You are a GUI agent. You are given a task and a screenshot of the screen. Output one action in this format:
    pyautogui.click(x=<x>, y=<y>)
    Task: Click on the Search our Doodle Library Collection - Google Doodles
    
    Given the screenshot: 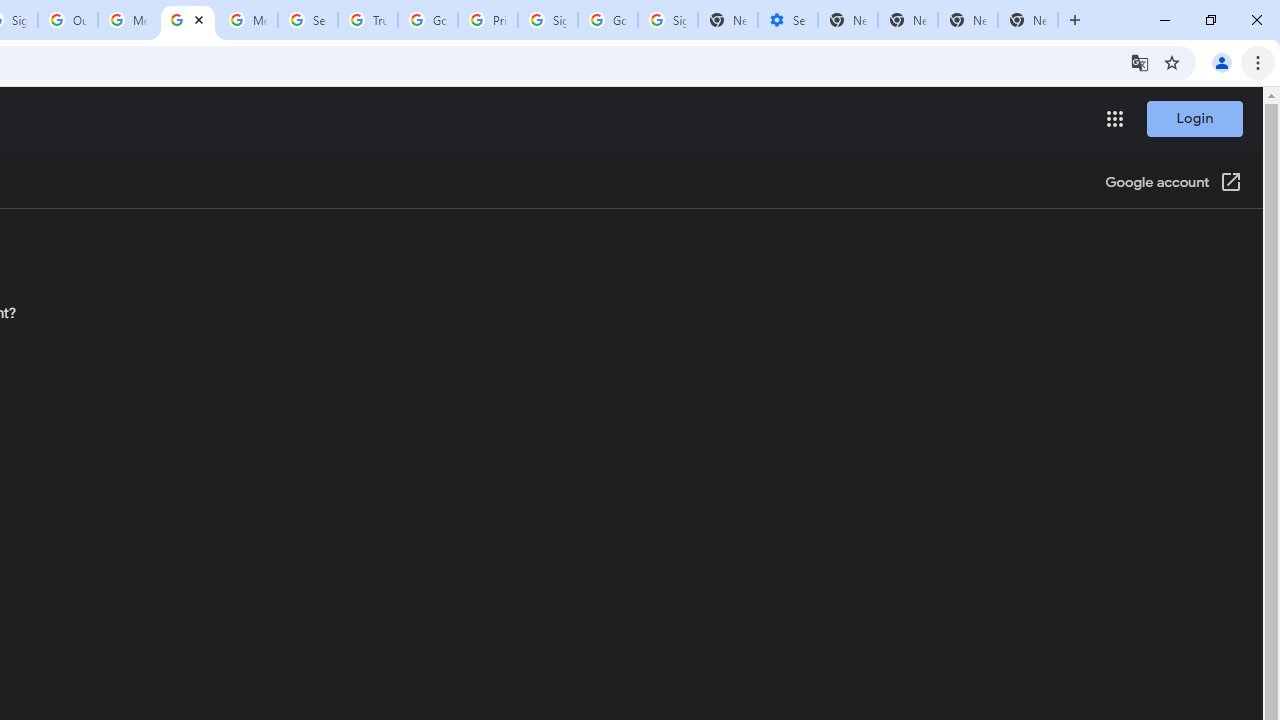 What is the action you would take?
    pyautogui.click(x=307, y=20)
    